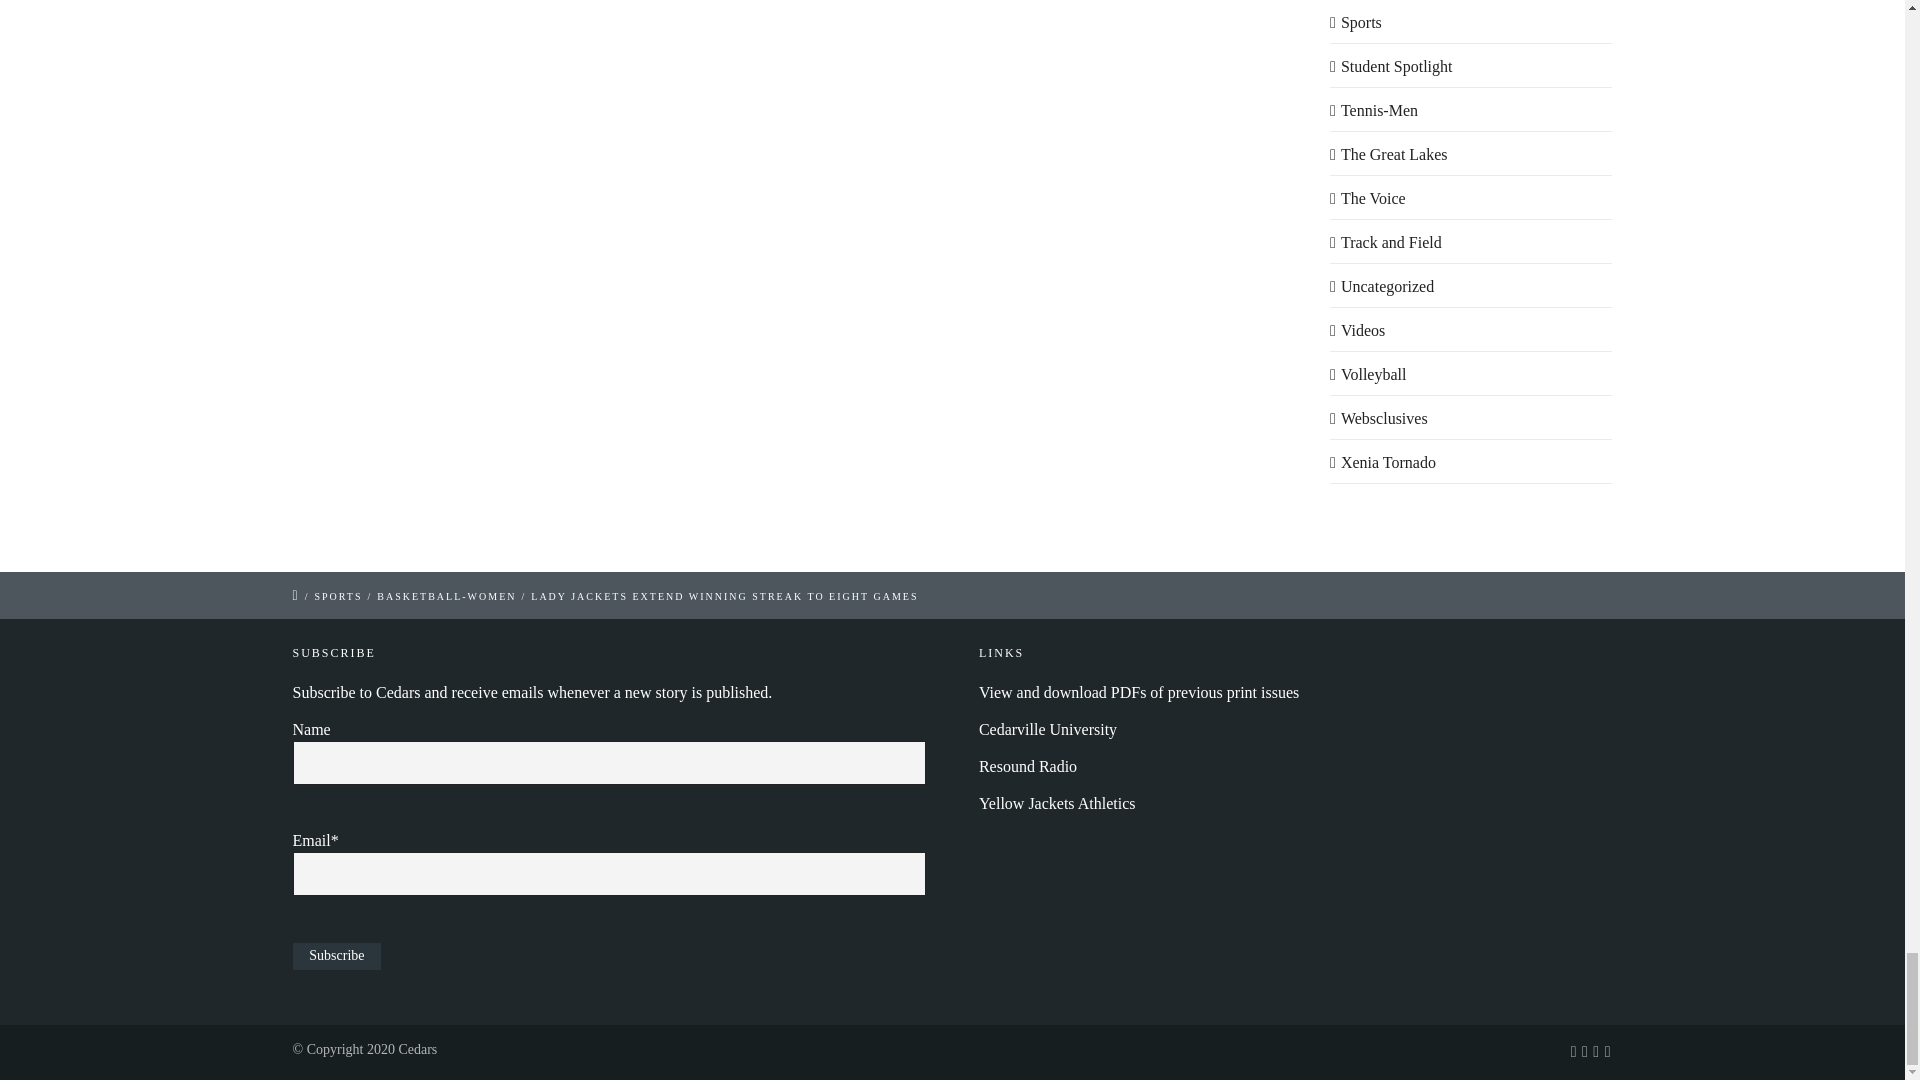 The height and width of the screenshot is (1080, 1920). I want to click on Cedarville University, so click(1048, 729).